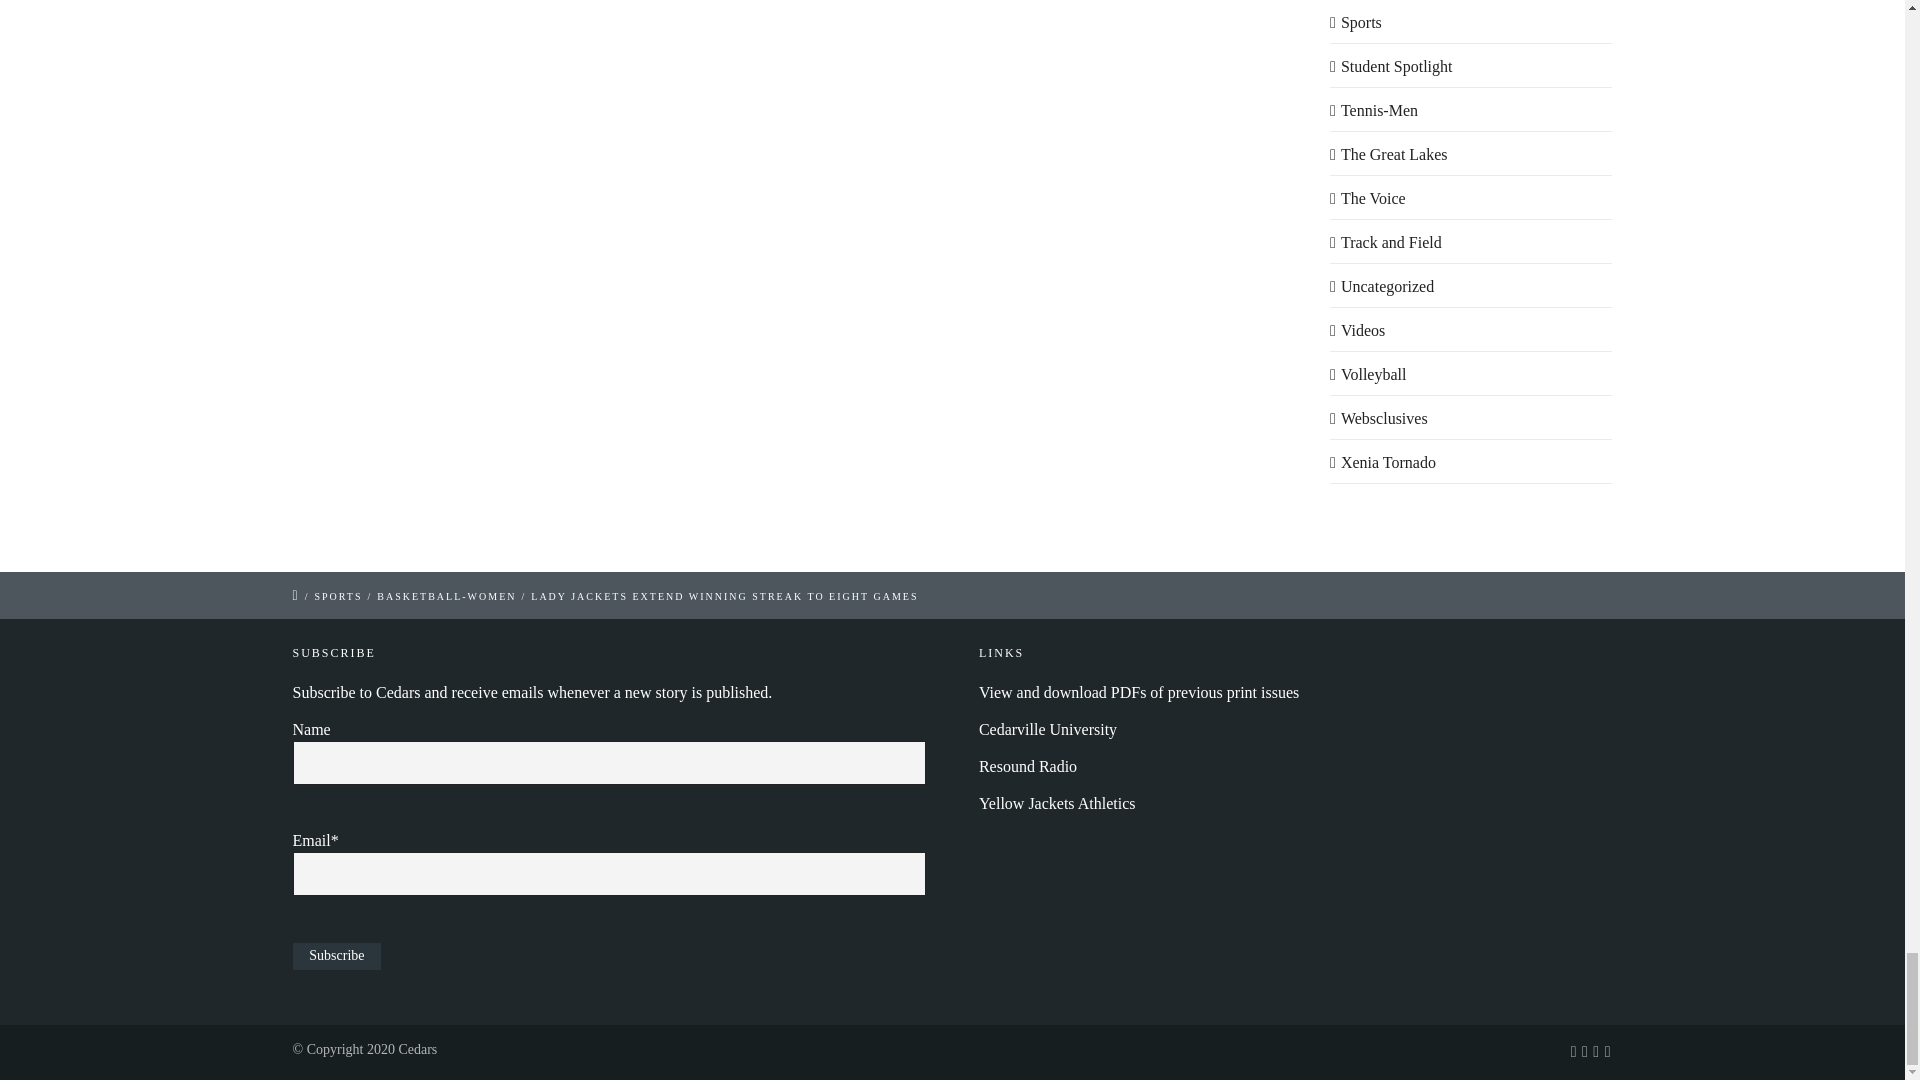 The height and width of the screenshot is (1080, 1920). I want to click on Cedarville University, so click(1048, 729).